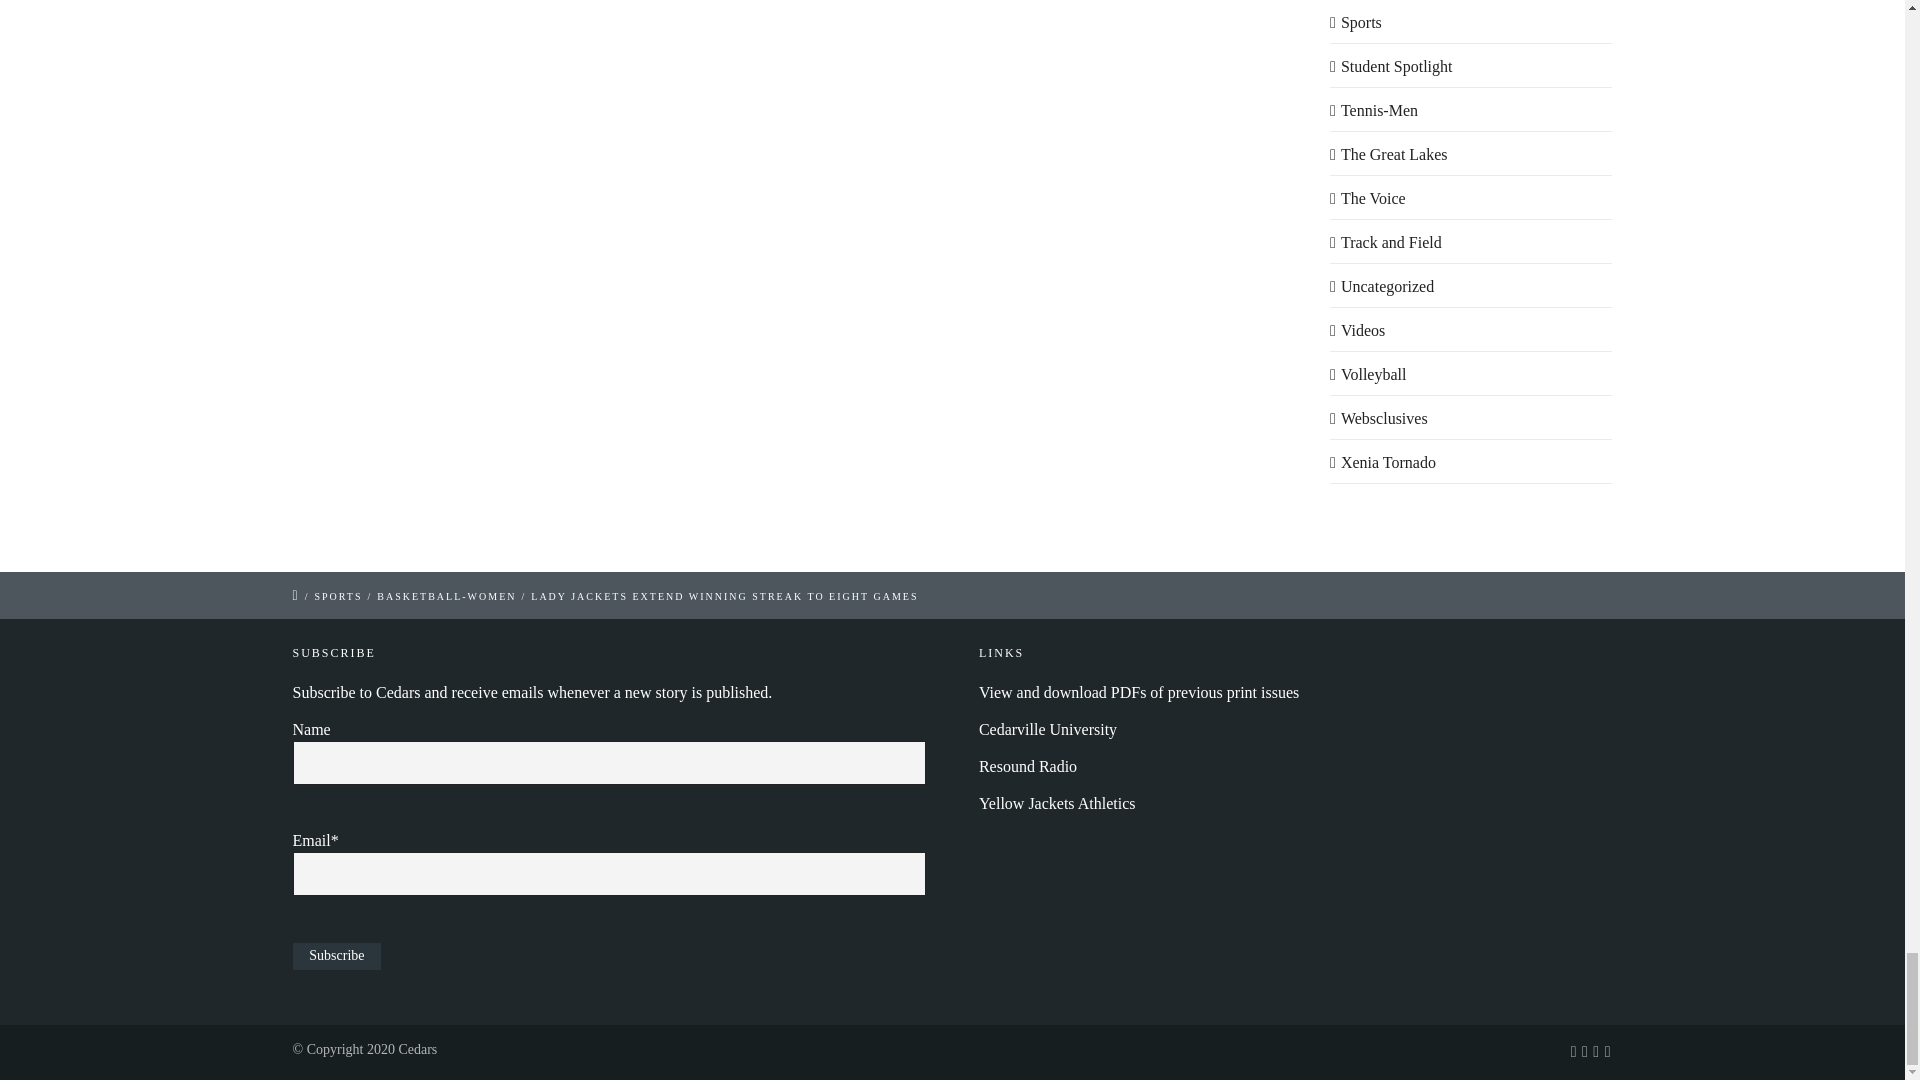 The height and width of the screenshot is (1080, 1920). I want to click on Cedarville University, so click(1048, 729).